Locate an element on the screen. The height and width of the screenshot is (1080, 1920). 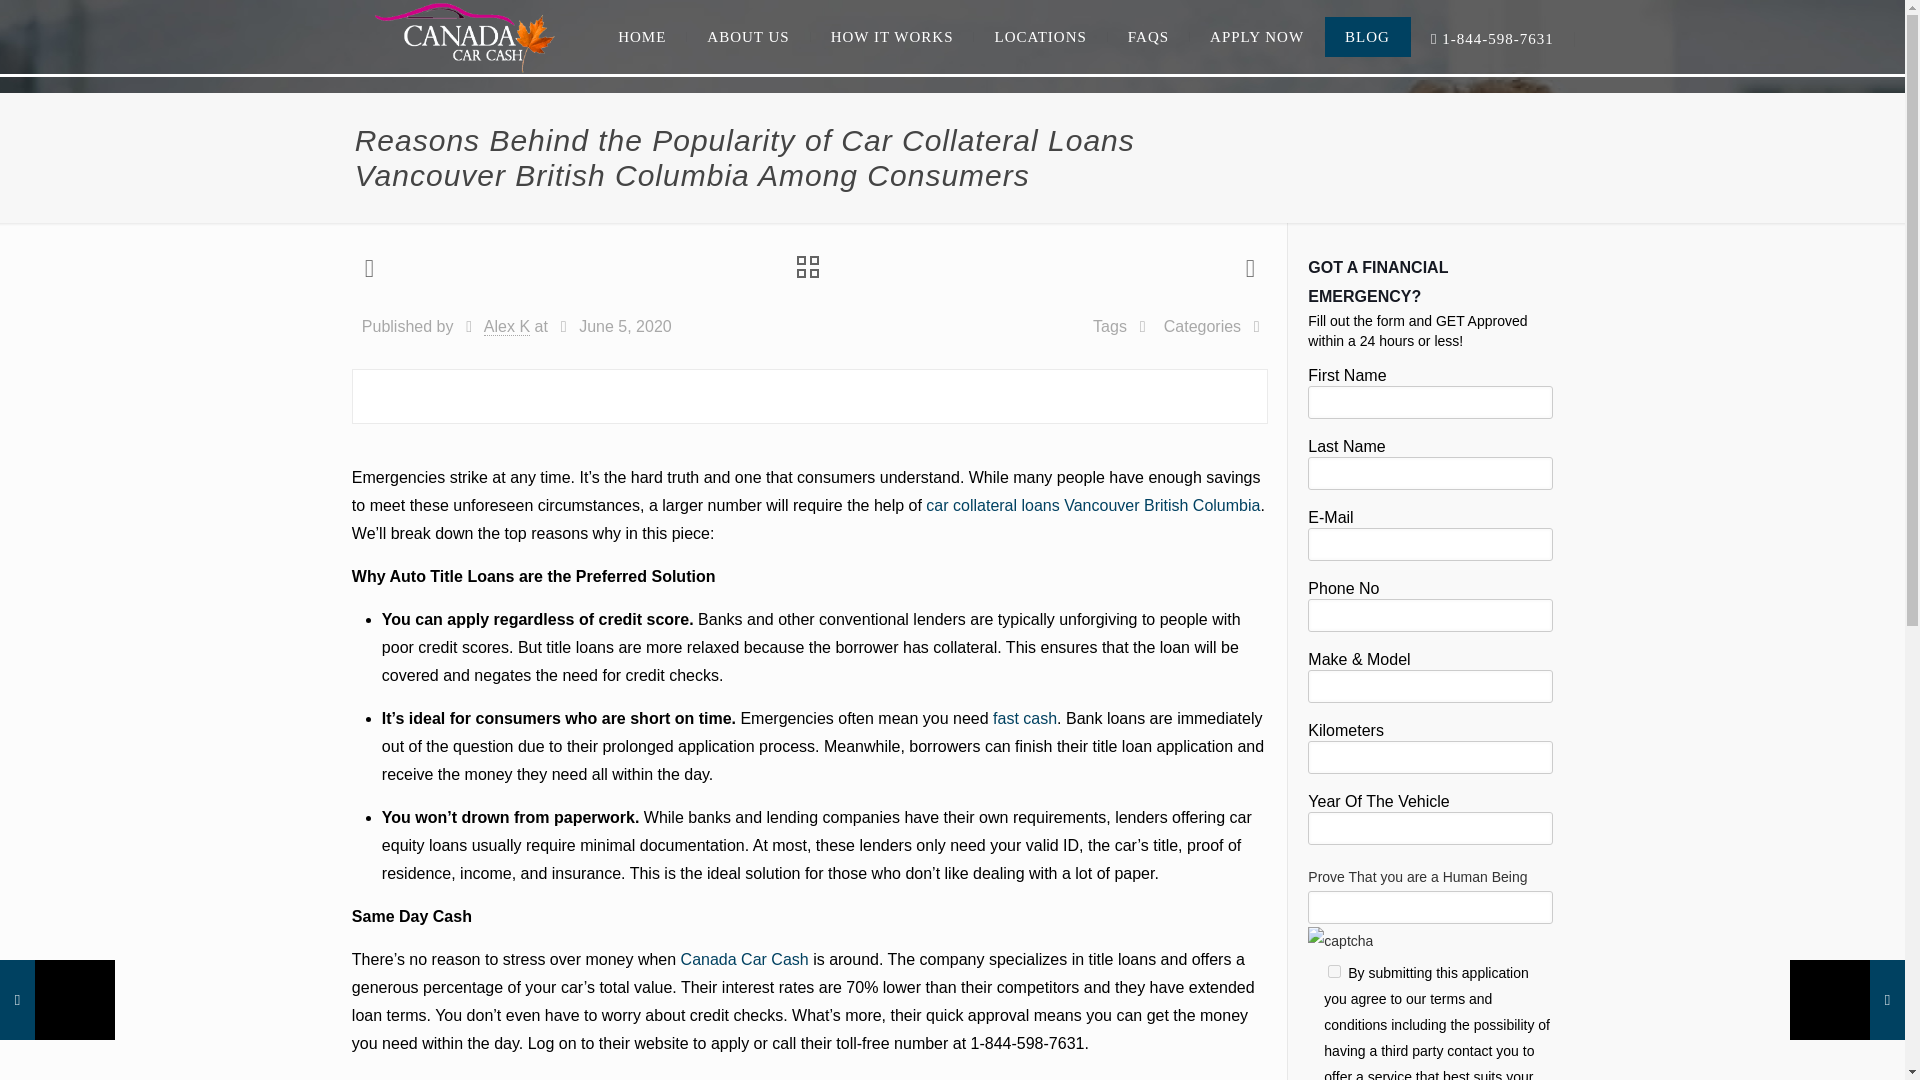
Alex K is located at coordinates (506, 326).